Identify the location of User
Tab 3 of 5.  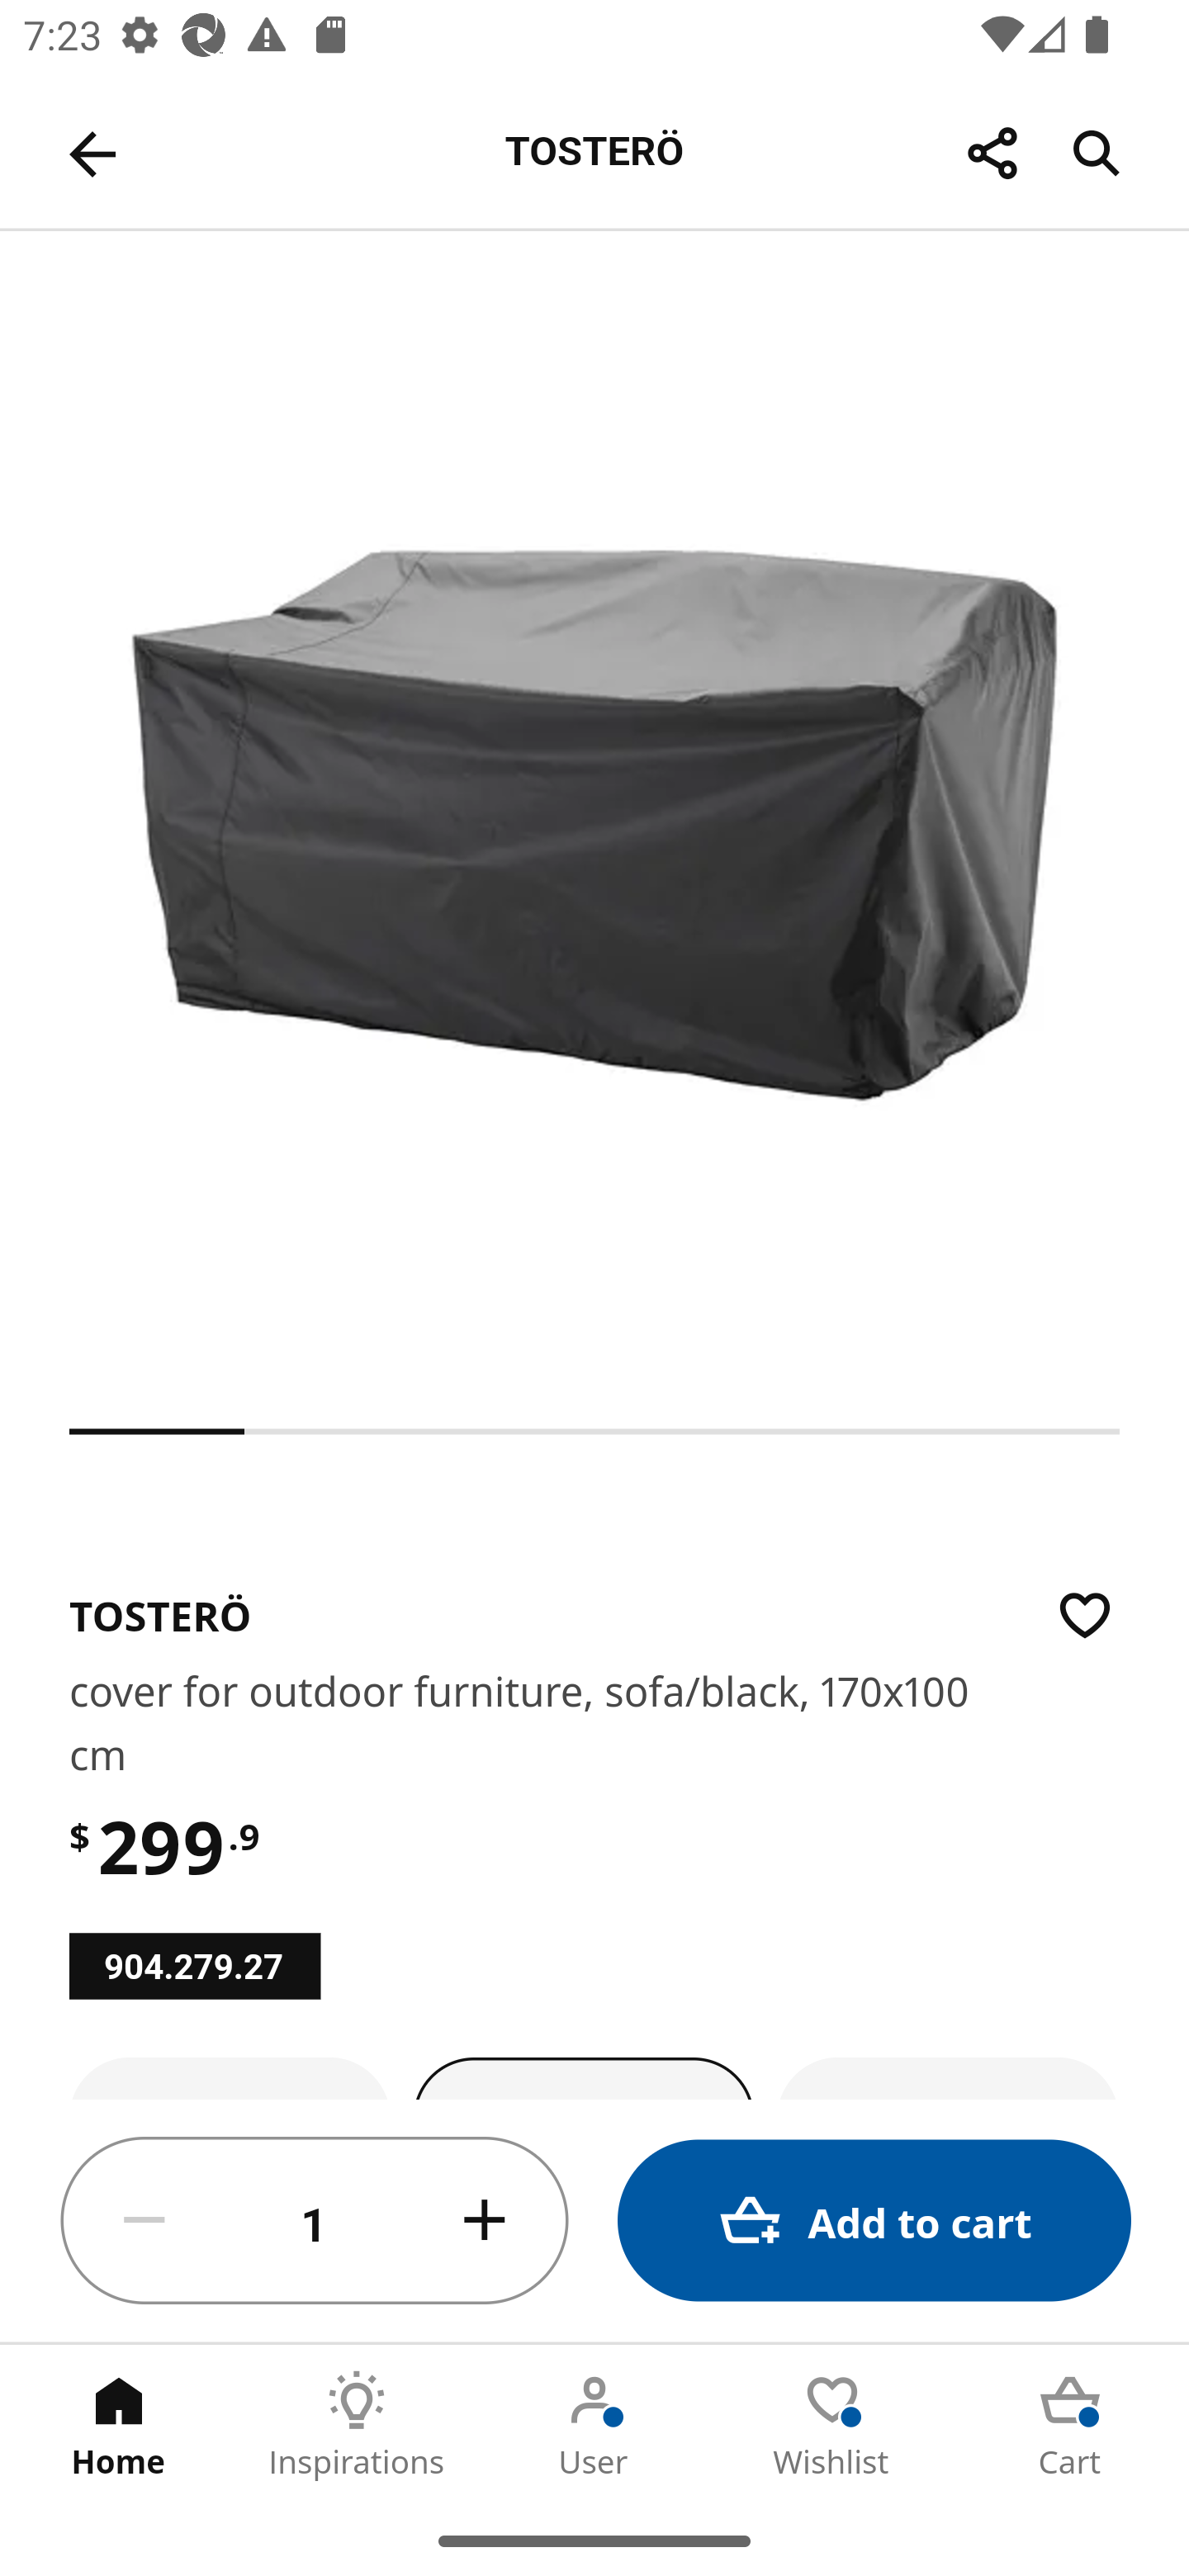
(594, 2425).